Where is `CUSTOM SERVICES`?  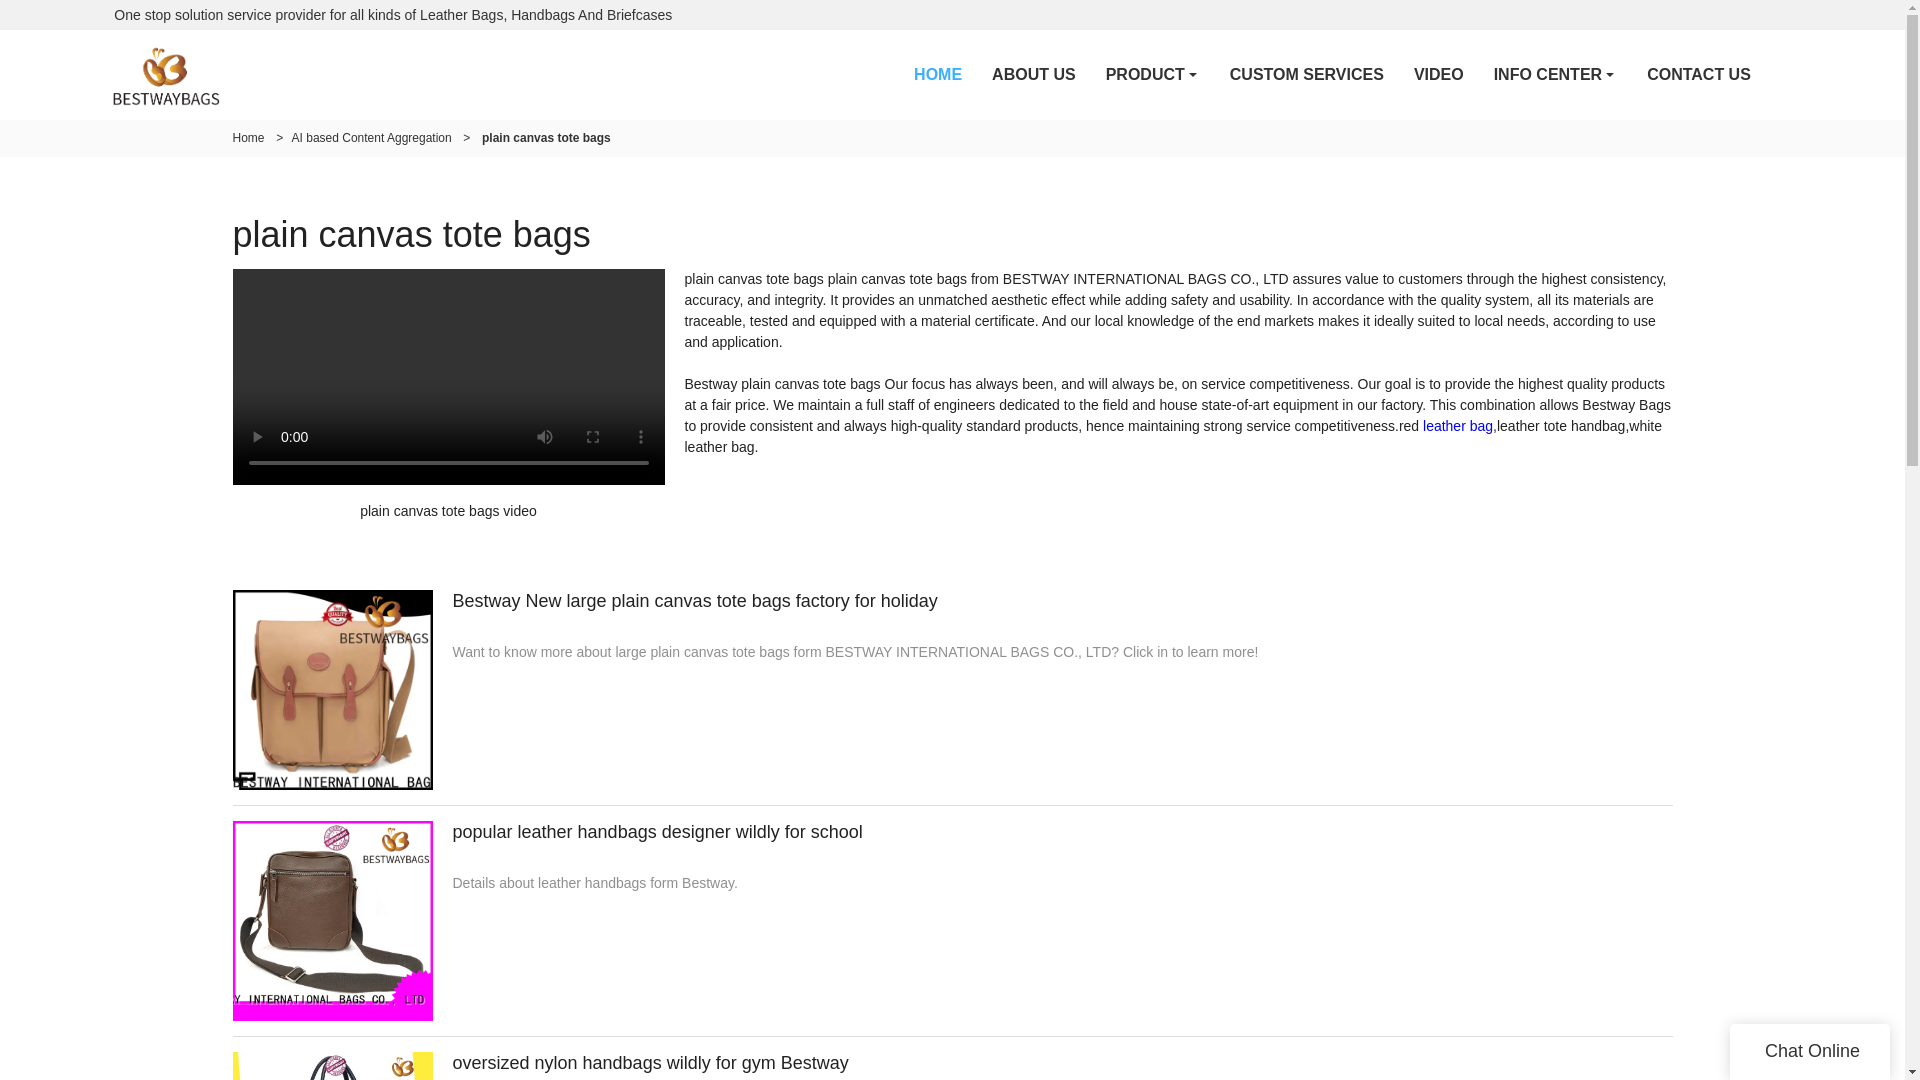
CUSTOM SERVICES is located at coordinates (1307, 74).